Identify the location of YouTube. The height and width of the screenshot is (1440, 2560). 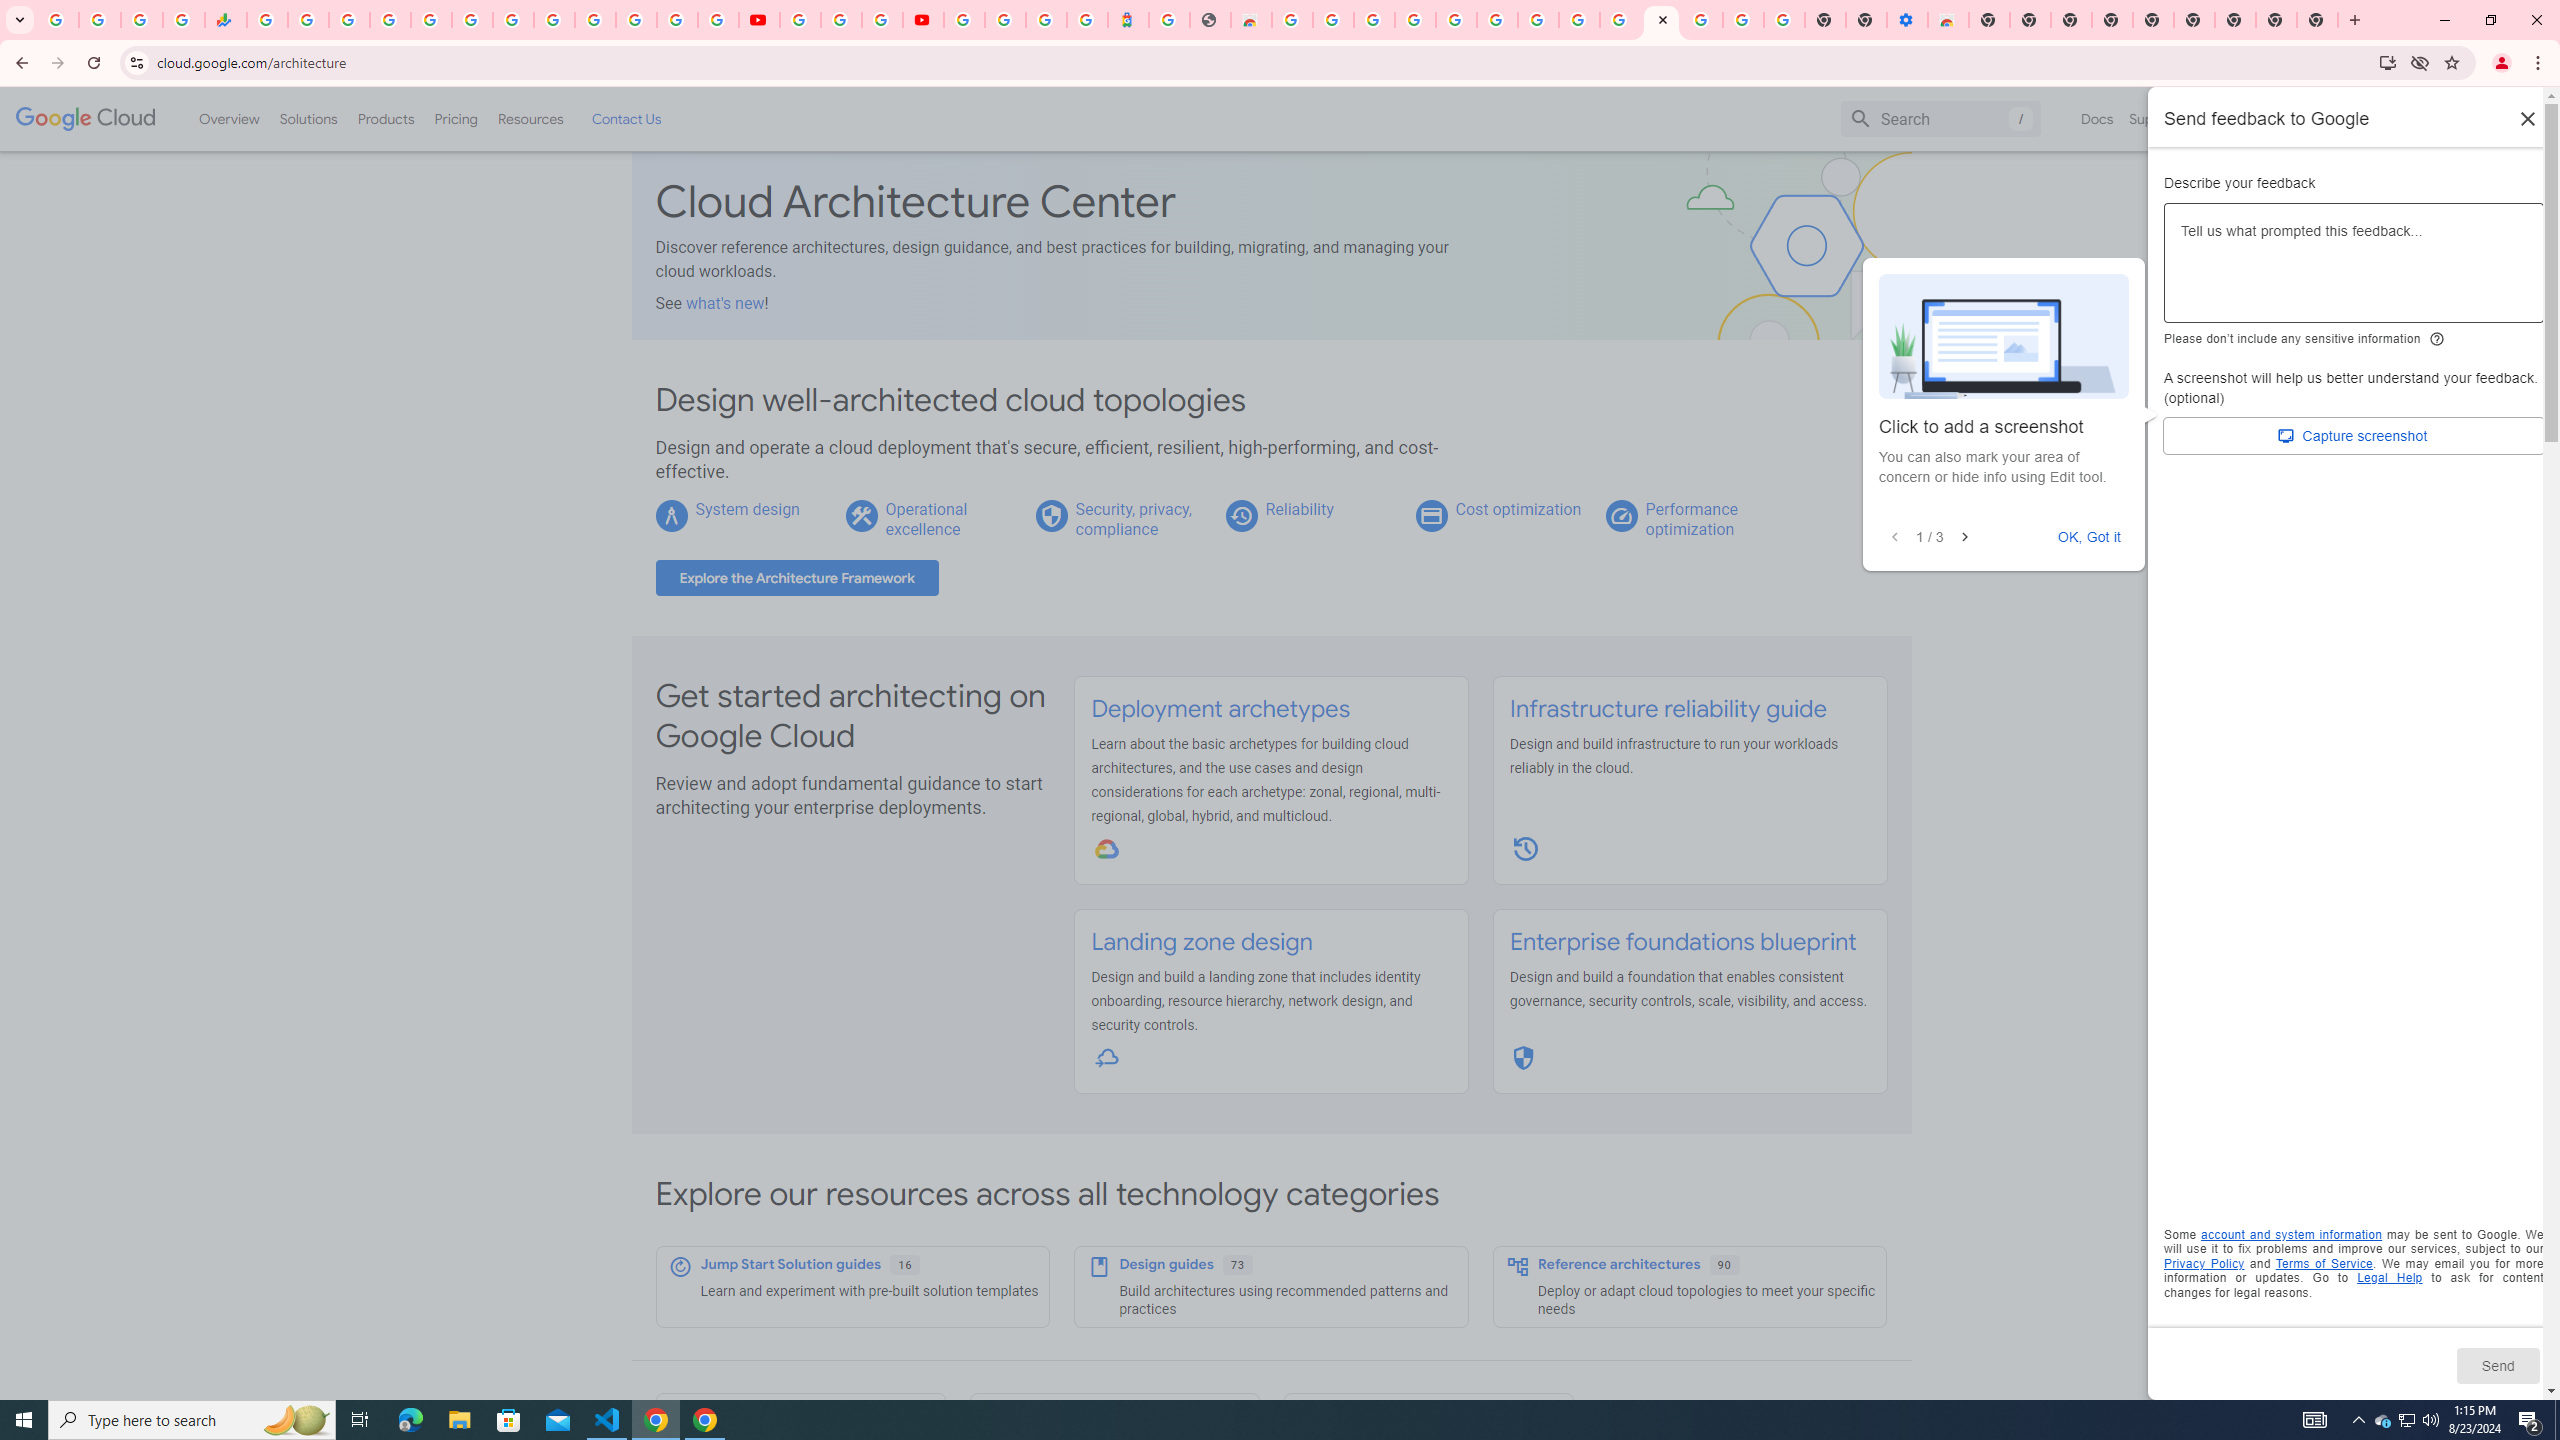
(554, 20).